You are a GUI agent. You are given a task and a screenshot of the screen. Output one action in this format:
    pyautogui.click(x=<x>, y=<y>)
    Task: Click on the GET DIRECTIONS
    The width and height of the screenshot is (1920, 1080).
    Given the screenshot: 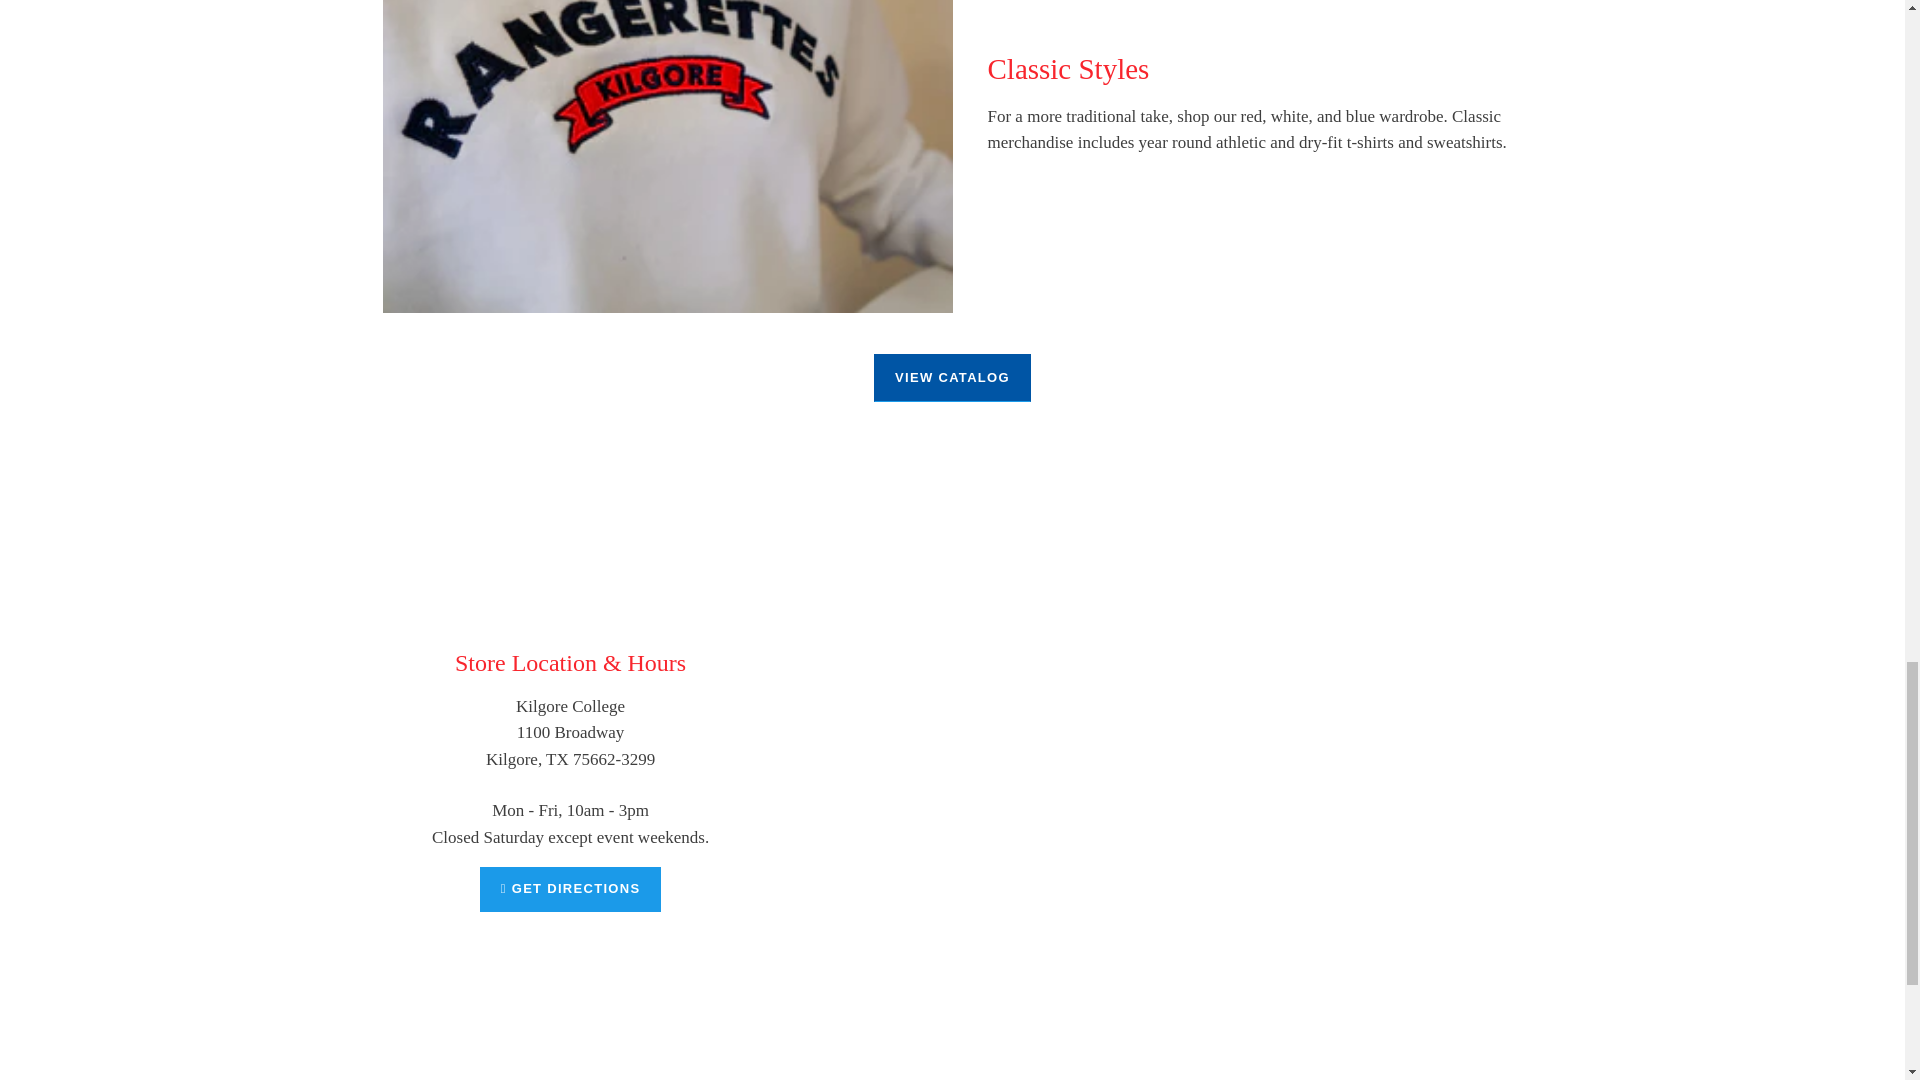 What is the action you would take?
    pyautogui.click(x=571, y=889)
    